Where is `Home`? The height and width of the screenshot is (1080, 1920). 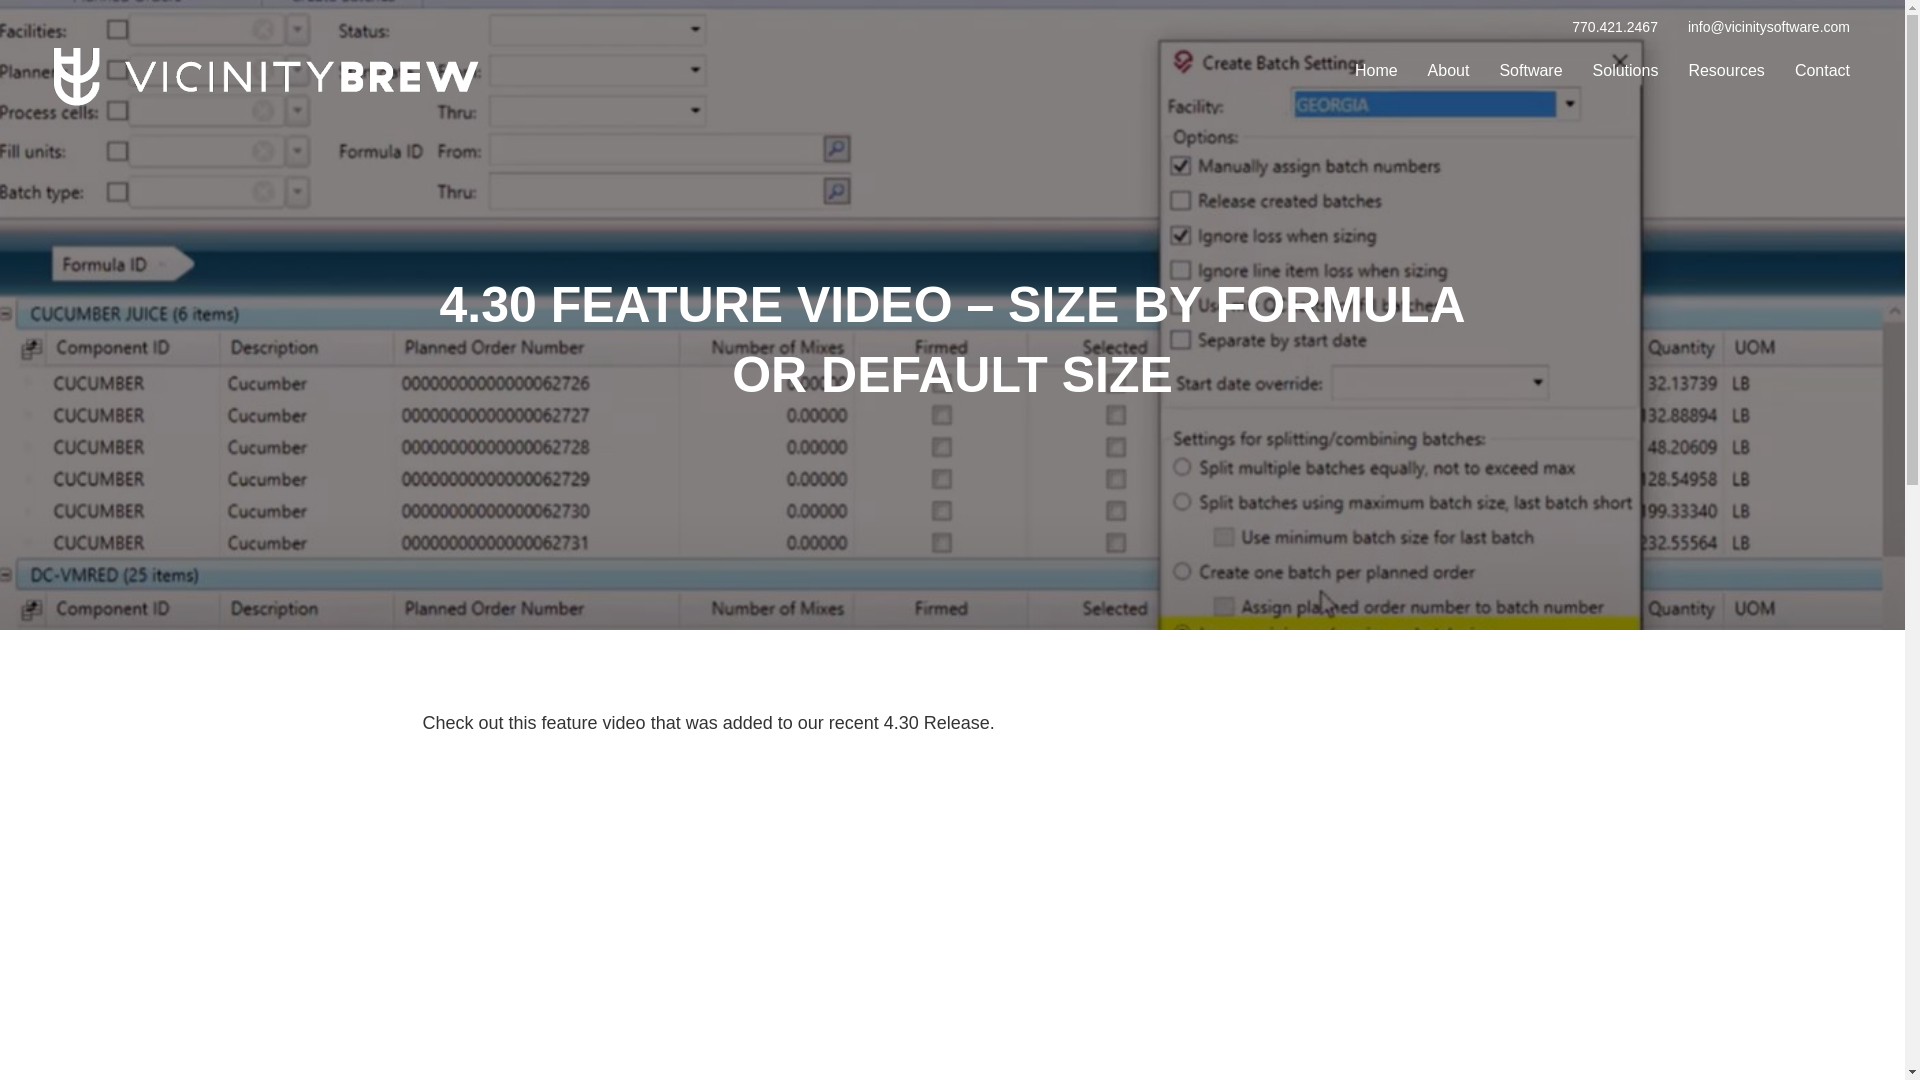
Home is located at coordinates (1376, 69).